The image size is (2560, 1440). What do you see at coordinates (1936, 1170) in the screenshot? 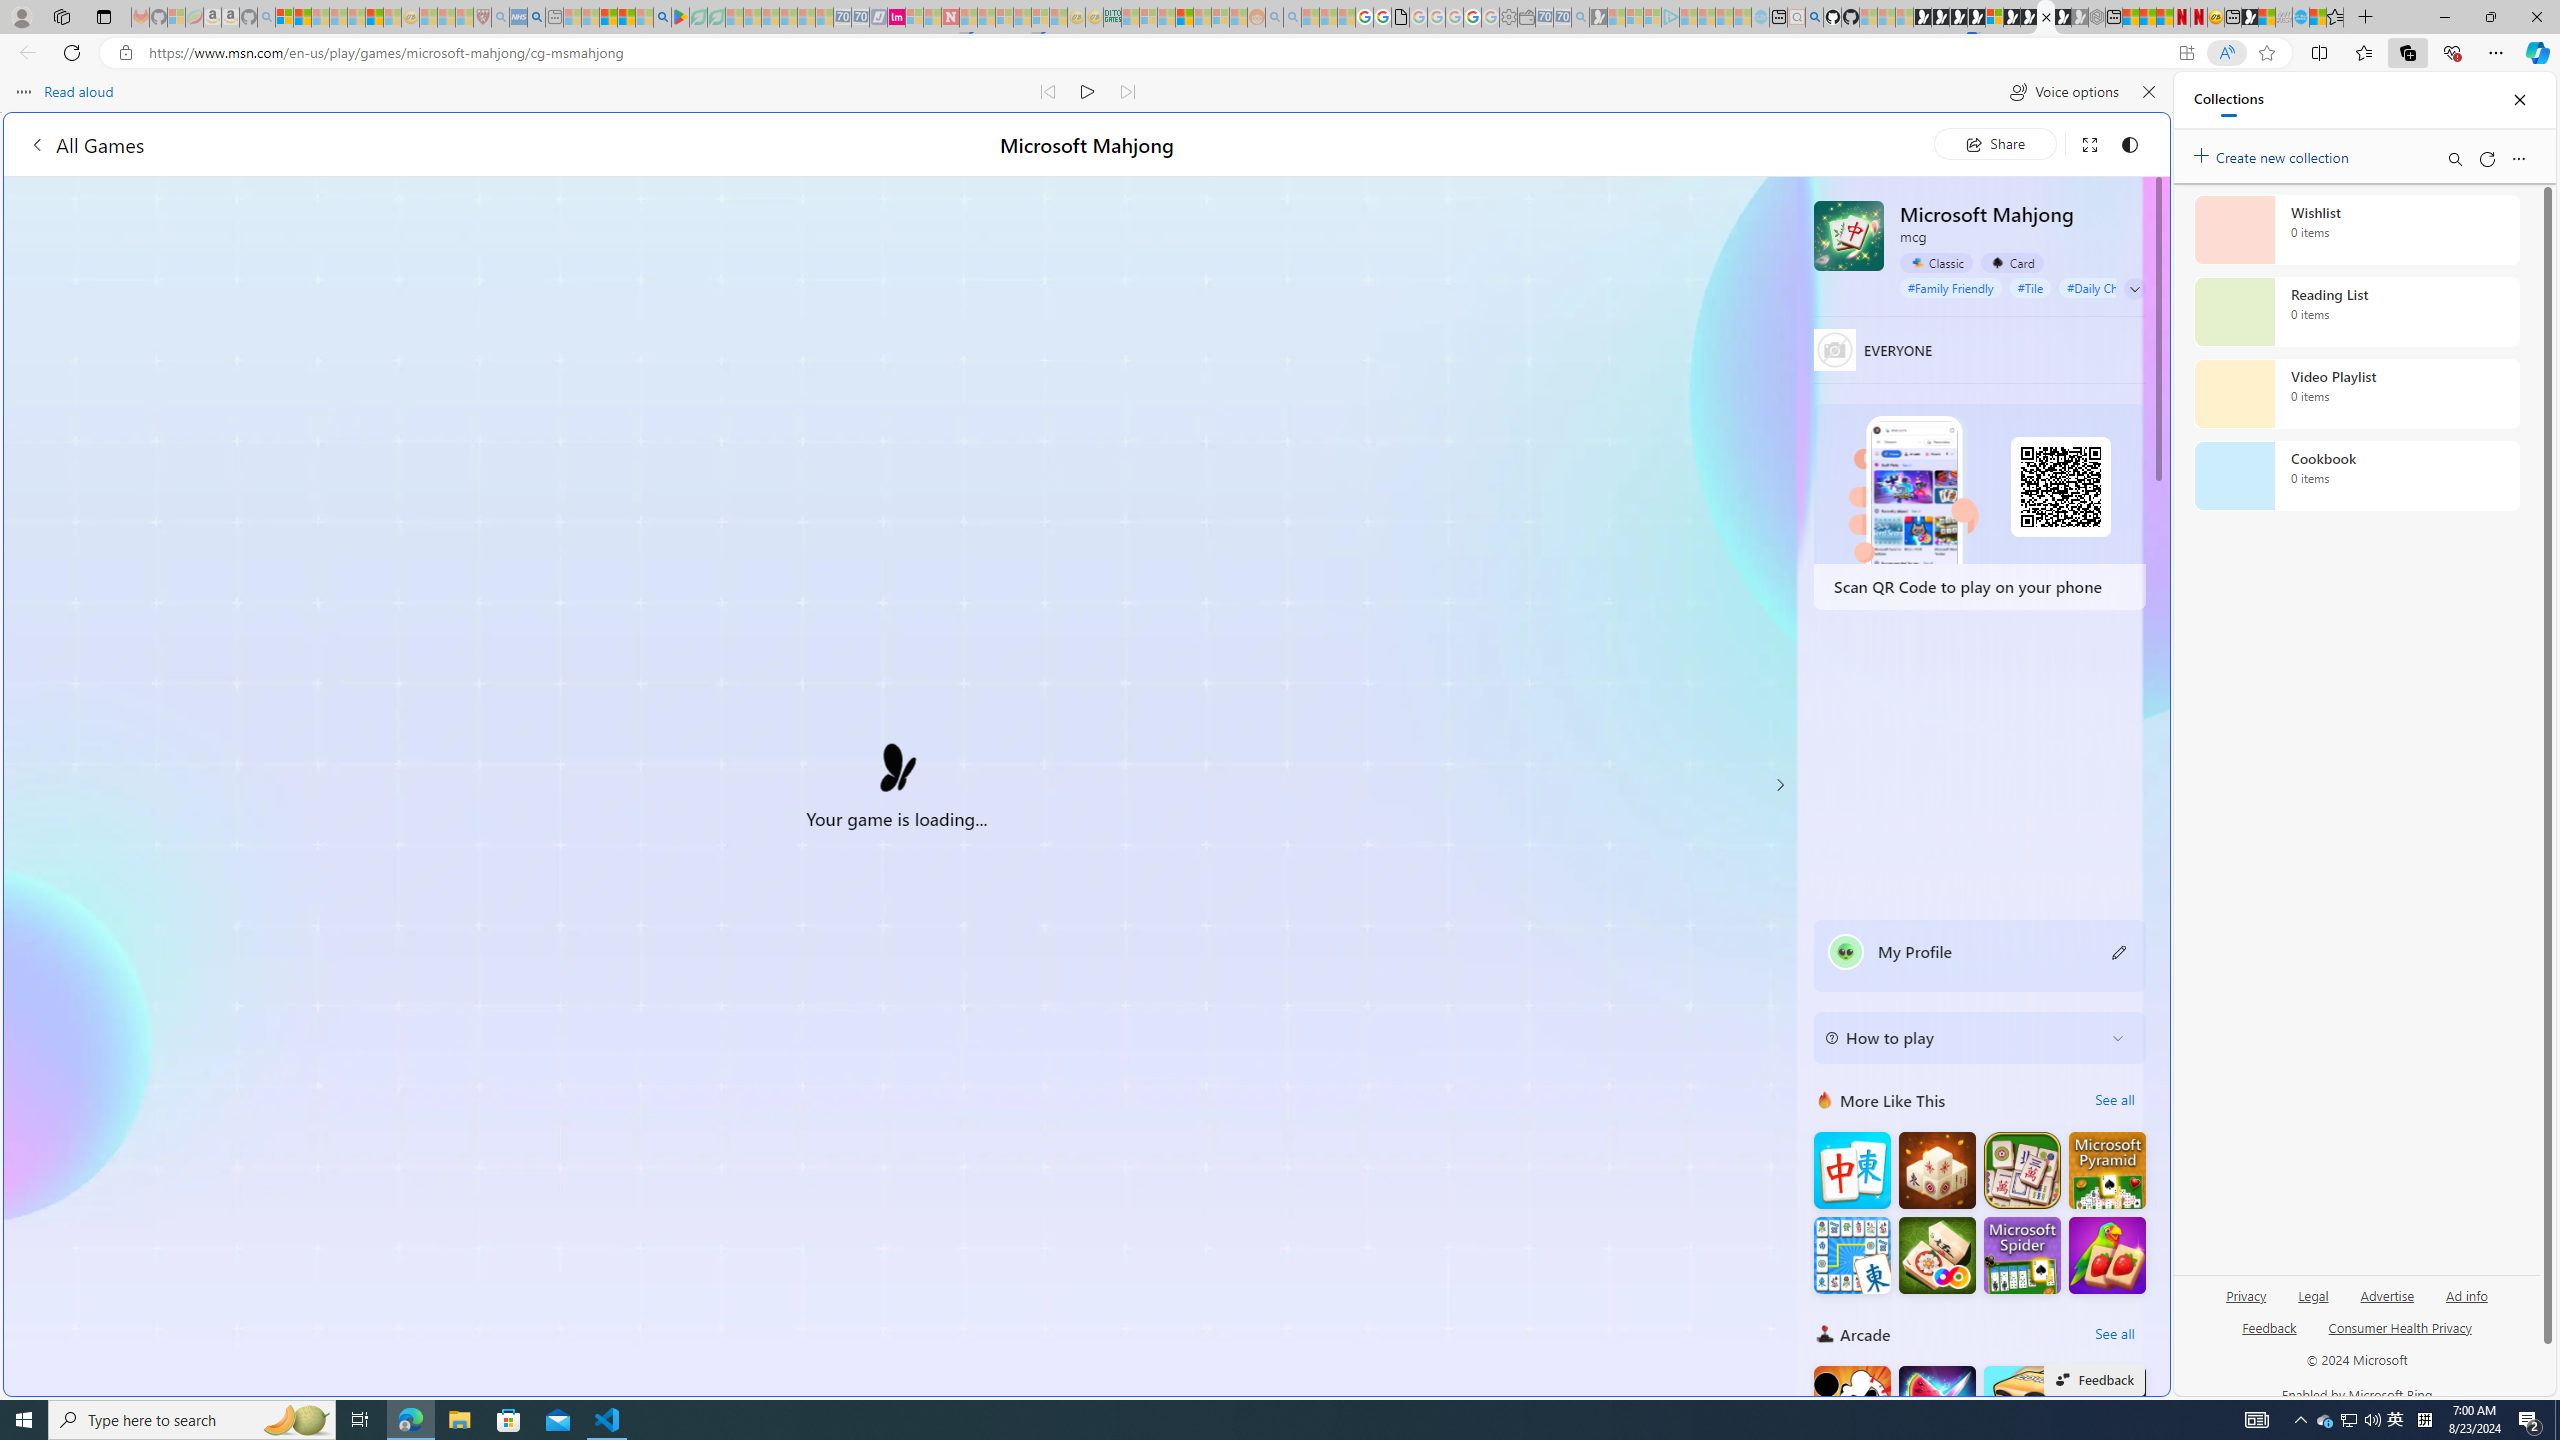
I see `Mahjong 3D Connect` at bounding box center [1936, 1170].